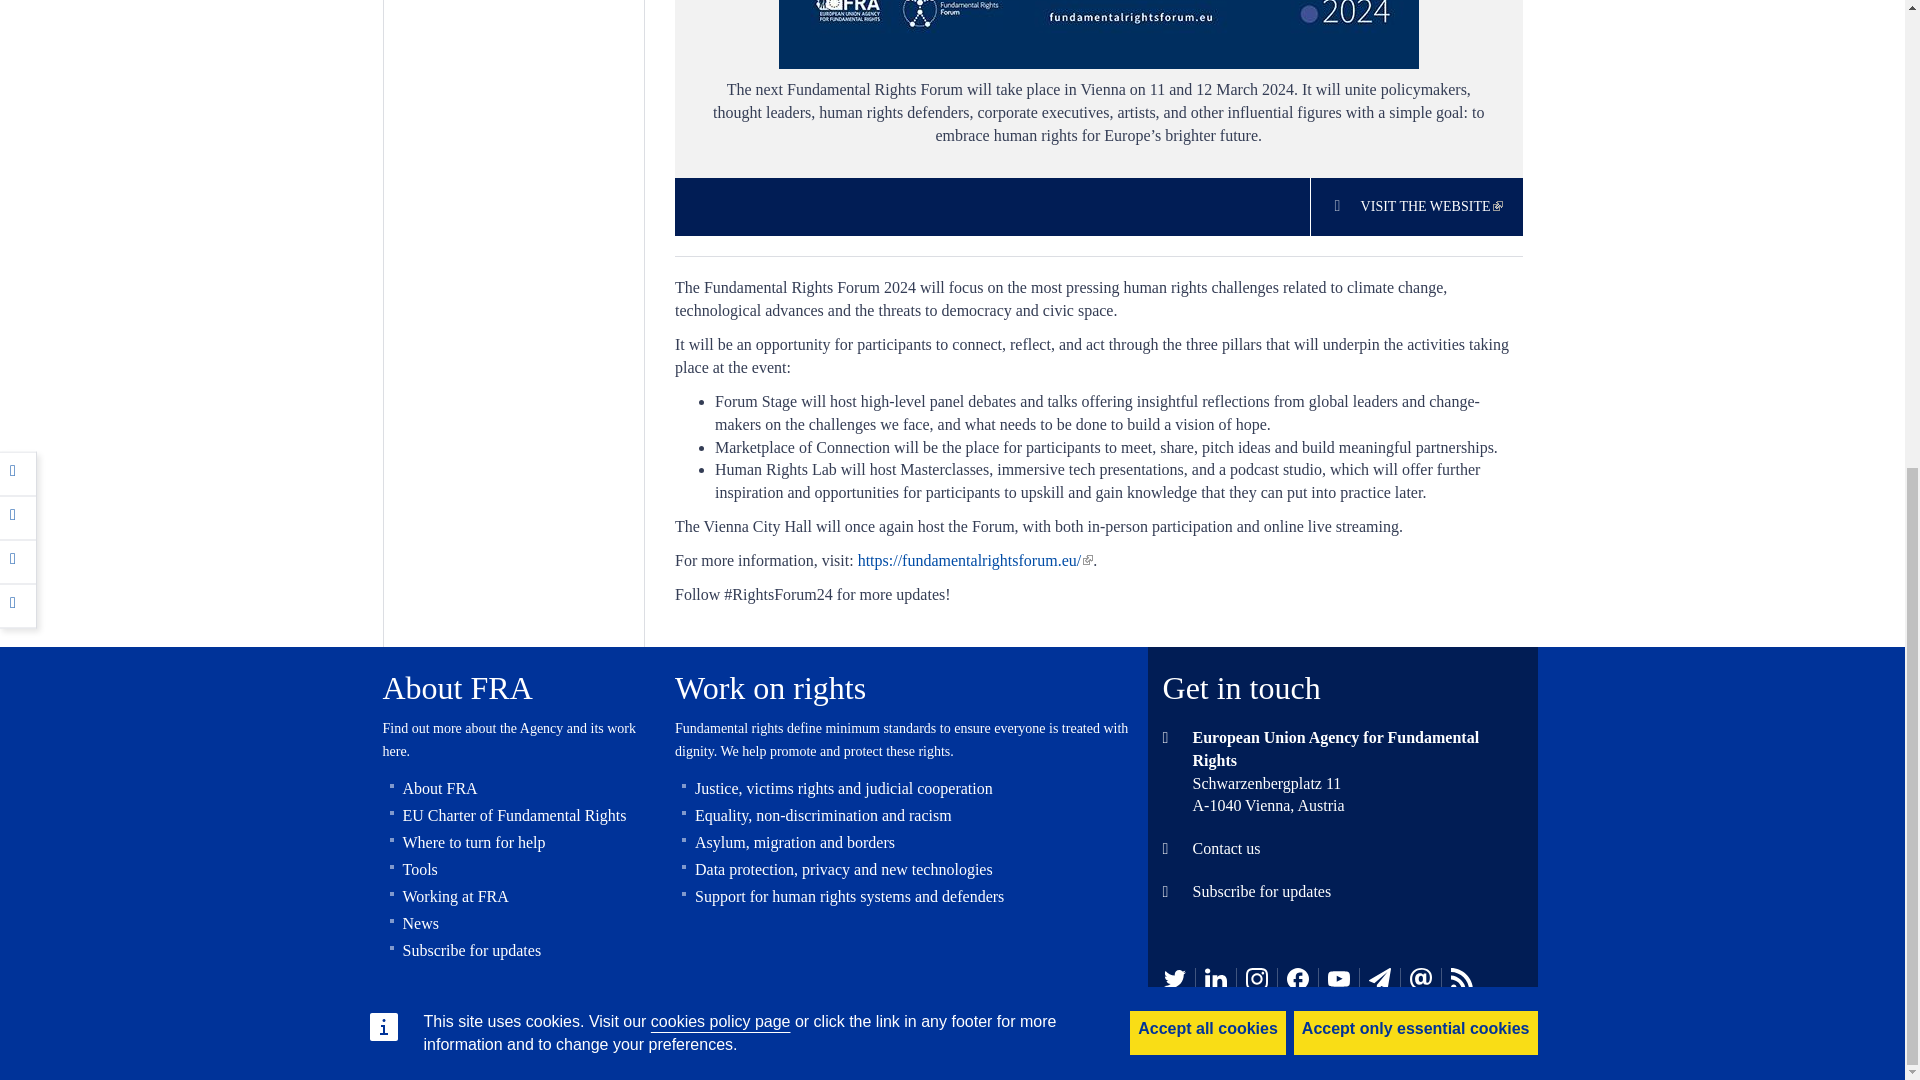 Image resolution: width=1920 pixels, height=1080 pixels. I want to click on FRA's Instagram channel, so click(1256, 978).